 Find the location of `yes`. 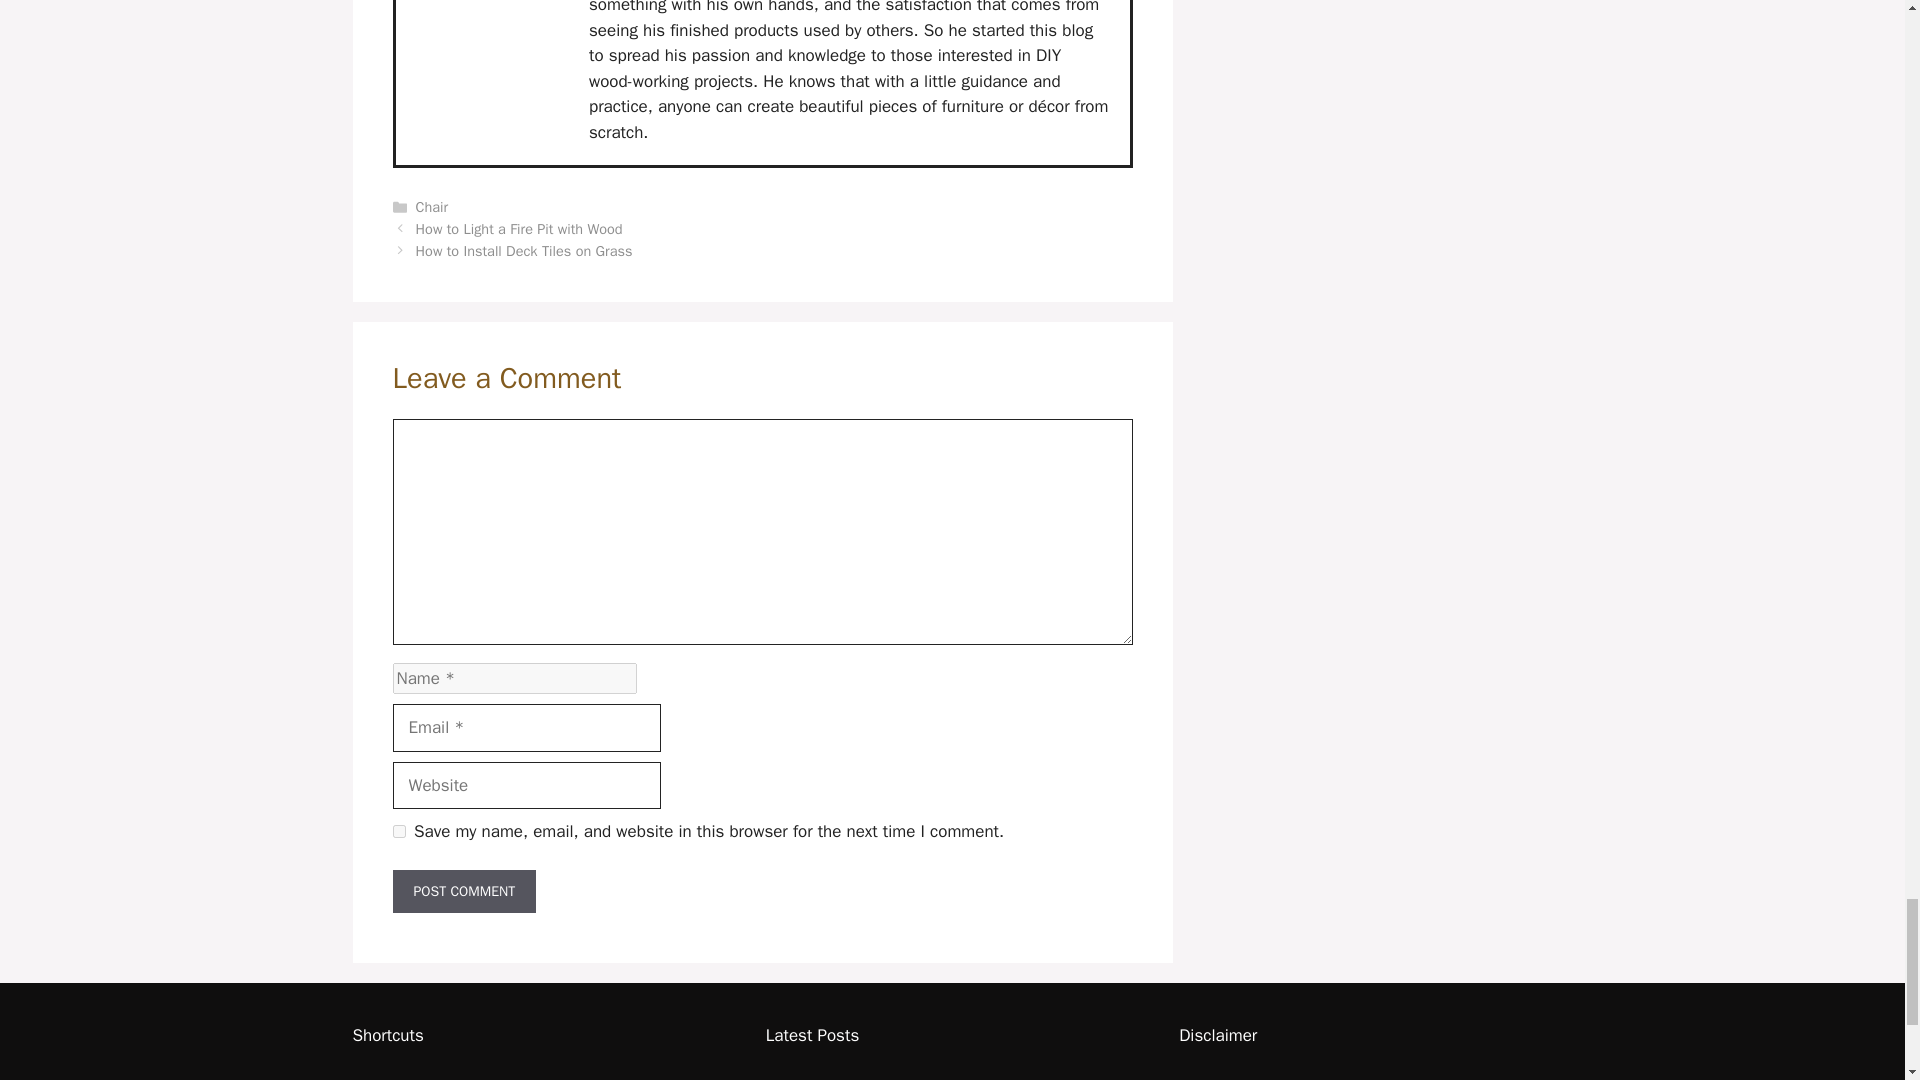

yes is located at coordinates (398, 832).